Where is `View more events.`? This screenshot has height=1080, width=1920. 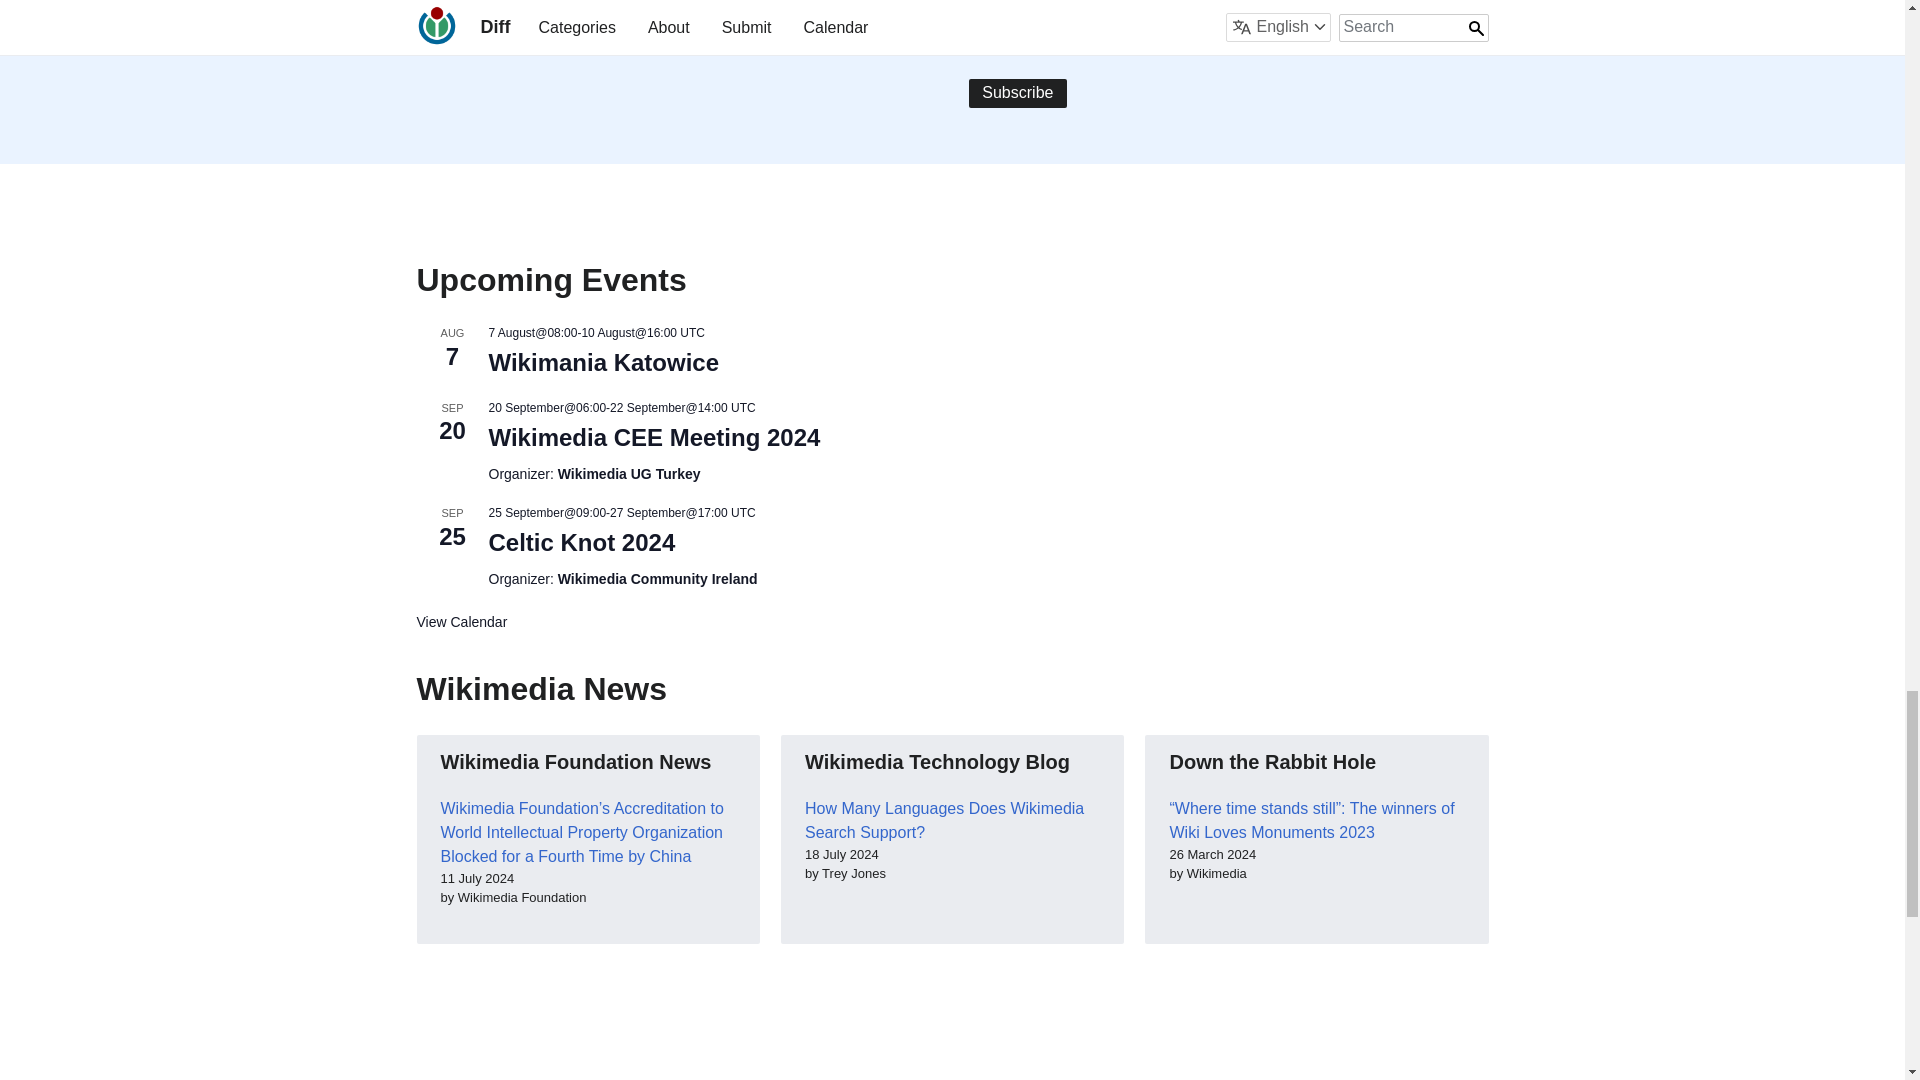 View more events. is located at coordinates (461, 622).